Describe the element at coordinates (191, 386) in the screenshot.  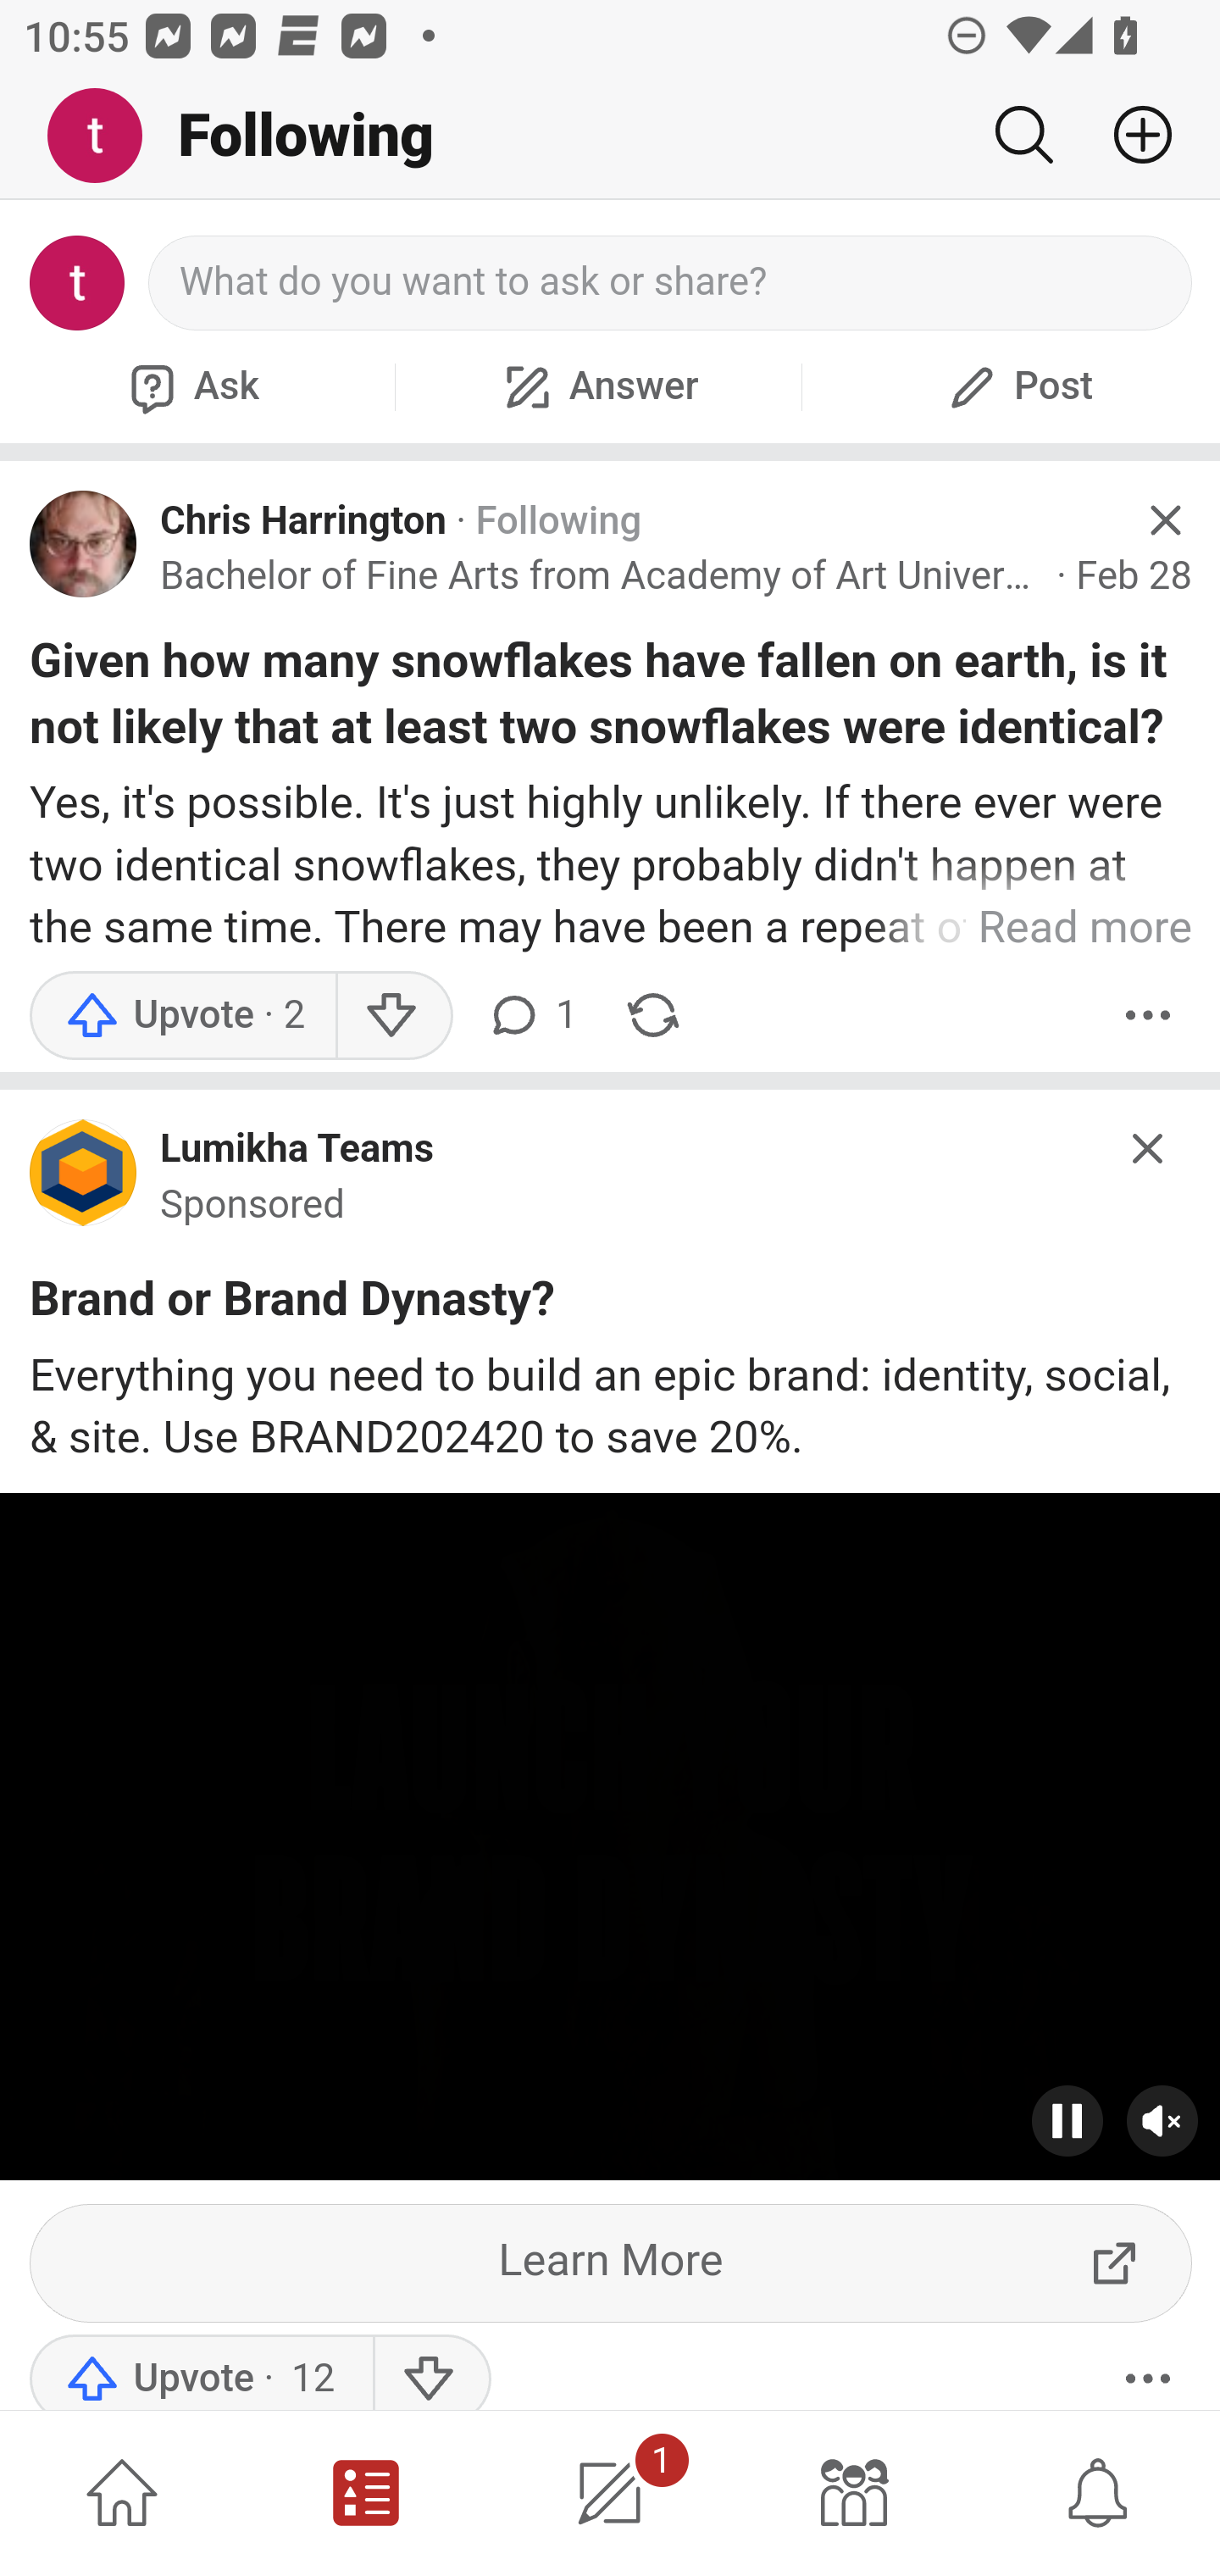
I see `Ask` at that location.